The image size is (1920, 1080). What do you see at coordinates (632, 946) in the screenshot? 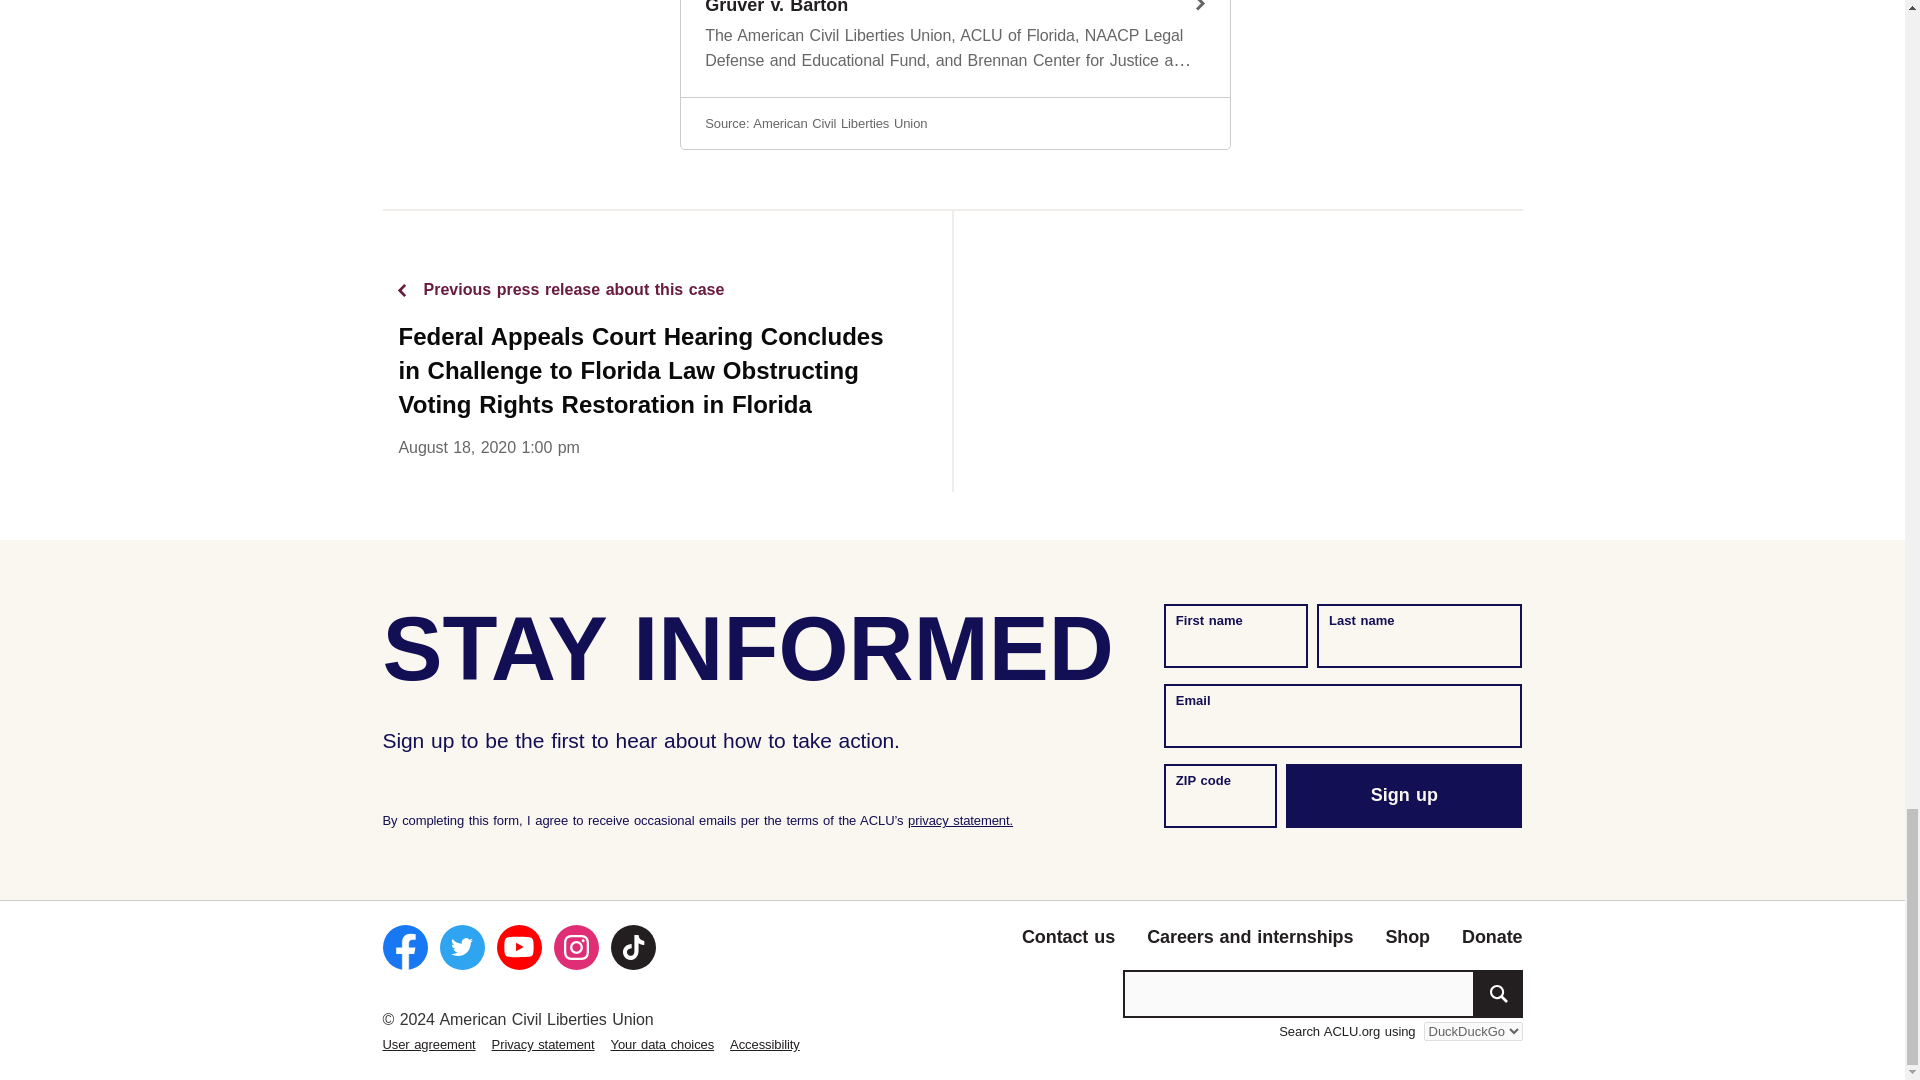
I see `Follow the ACLU on TikTok` at bounding box center [632, 946].